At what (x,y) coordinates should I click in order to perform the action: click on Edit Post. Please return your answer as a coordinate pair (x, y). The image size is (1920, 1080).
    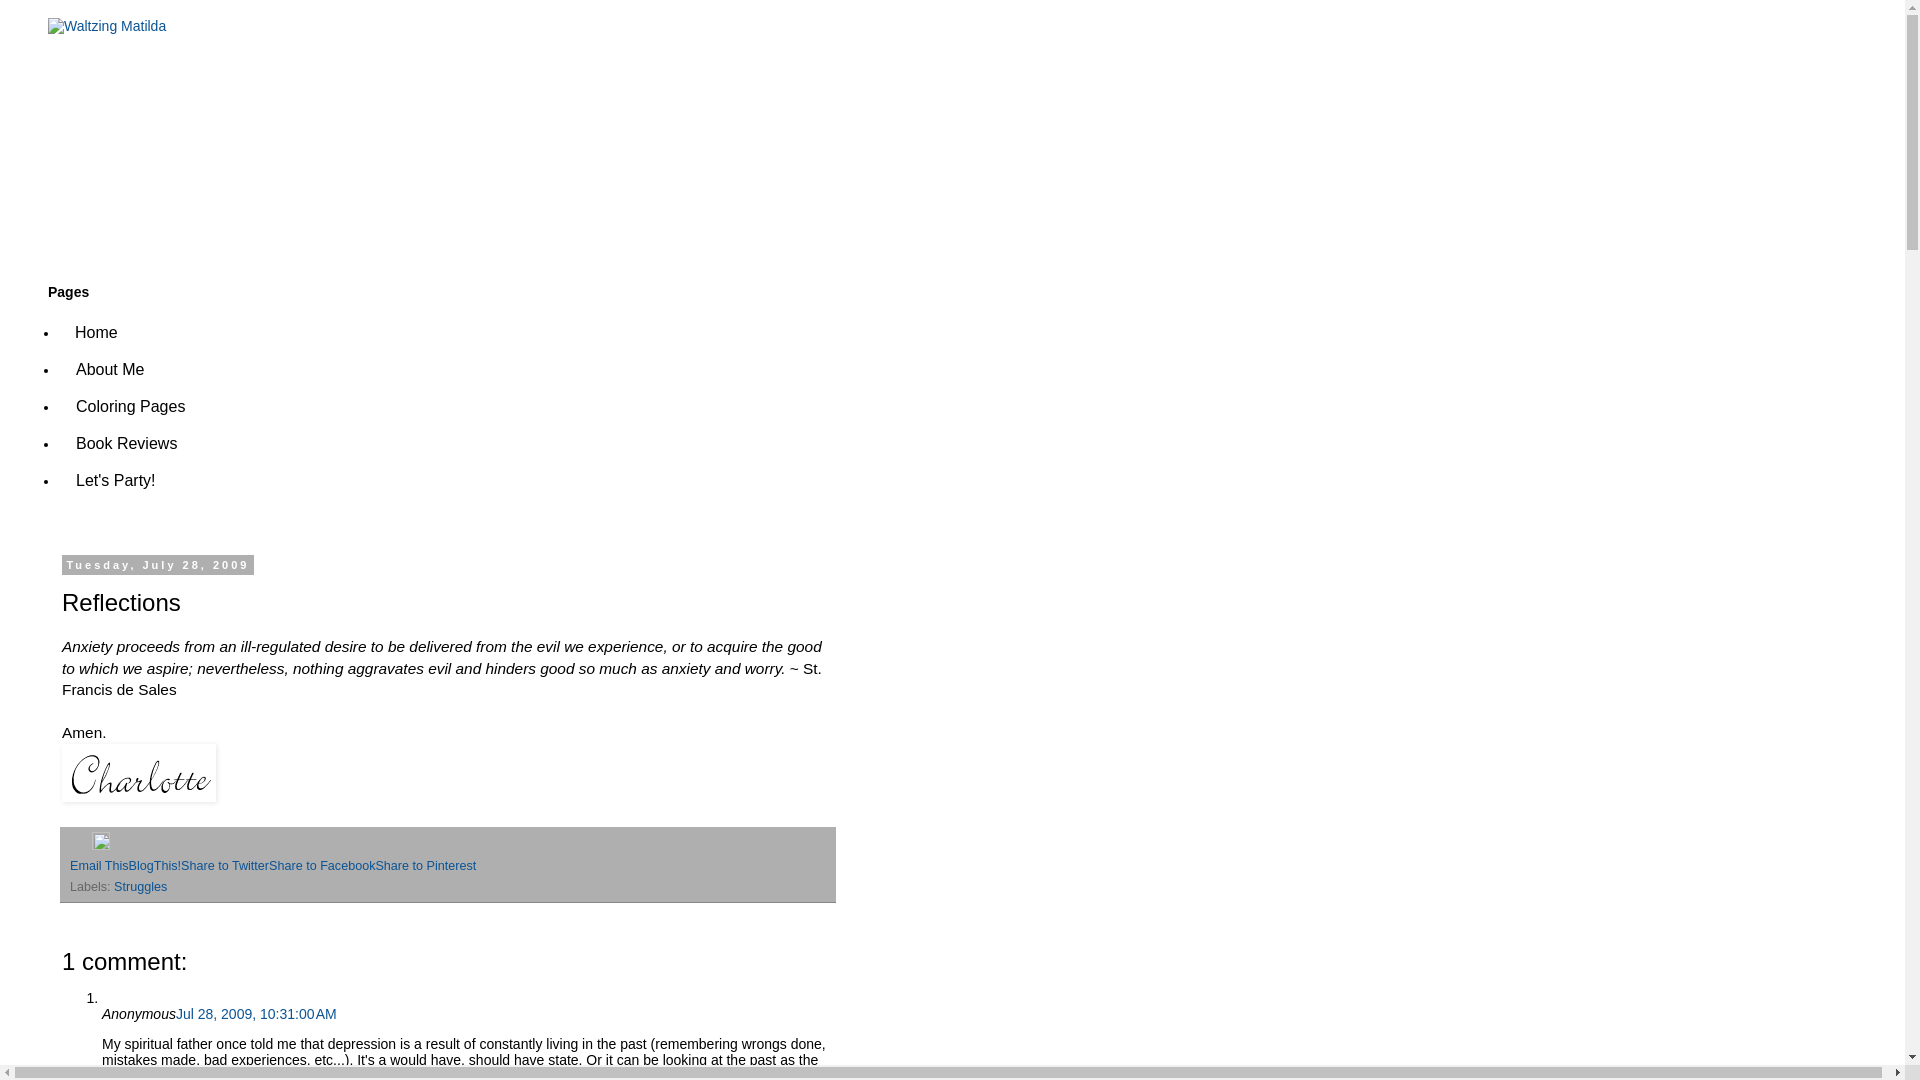
    Looking at the image, I should click on (100, 846).